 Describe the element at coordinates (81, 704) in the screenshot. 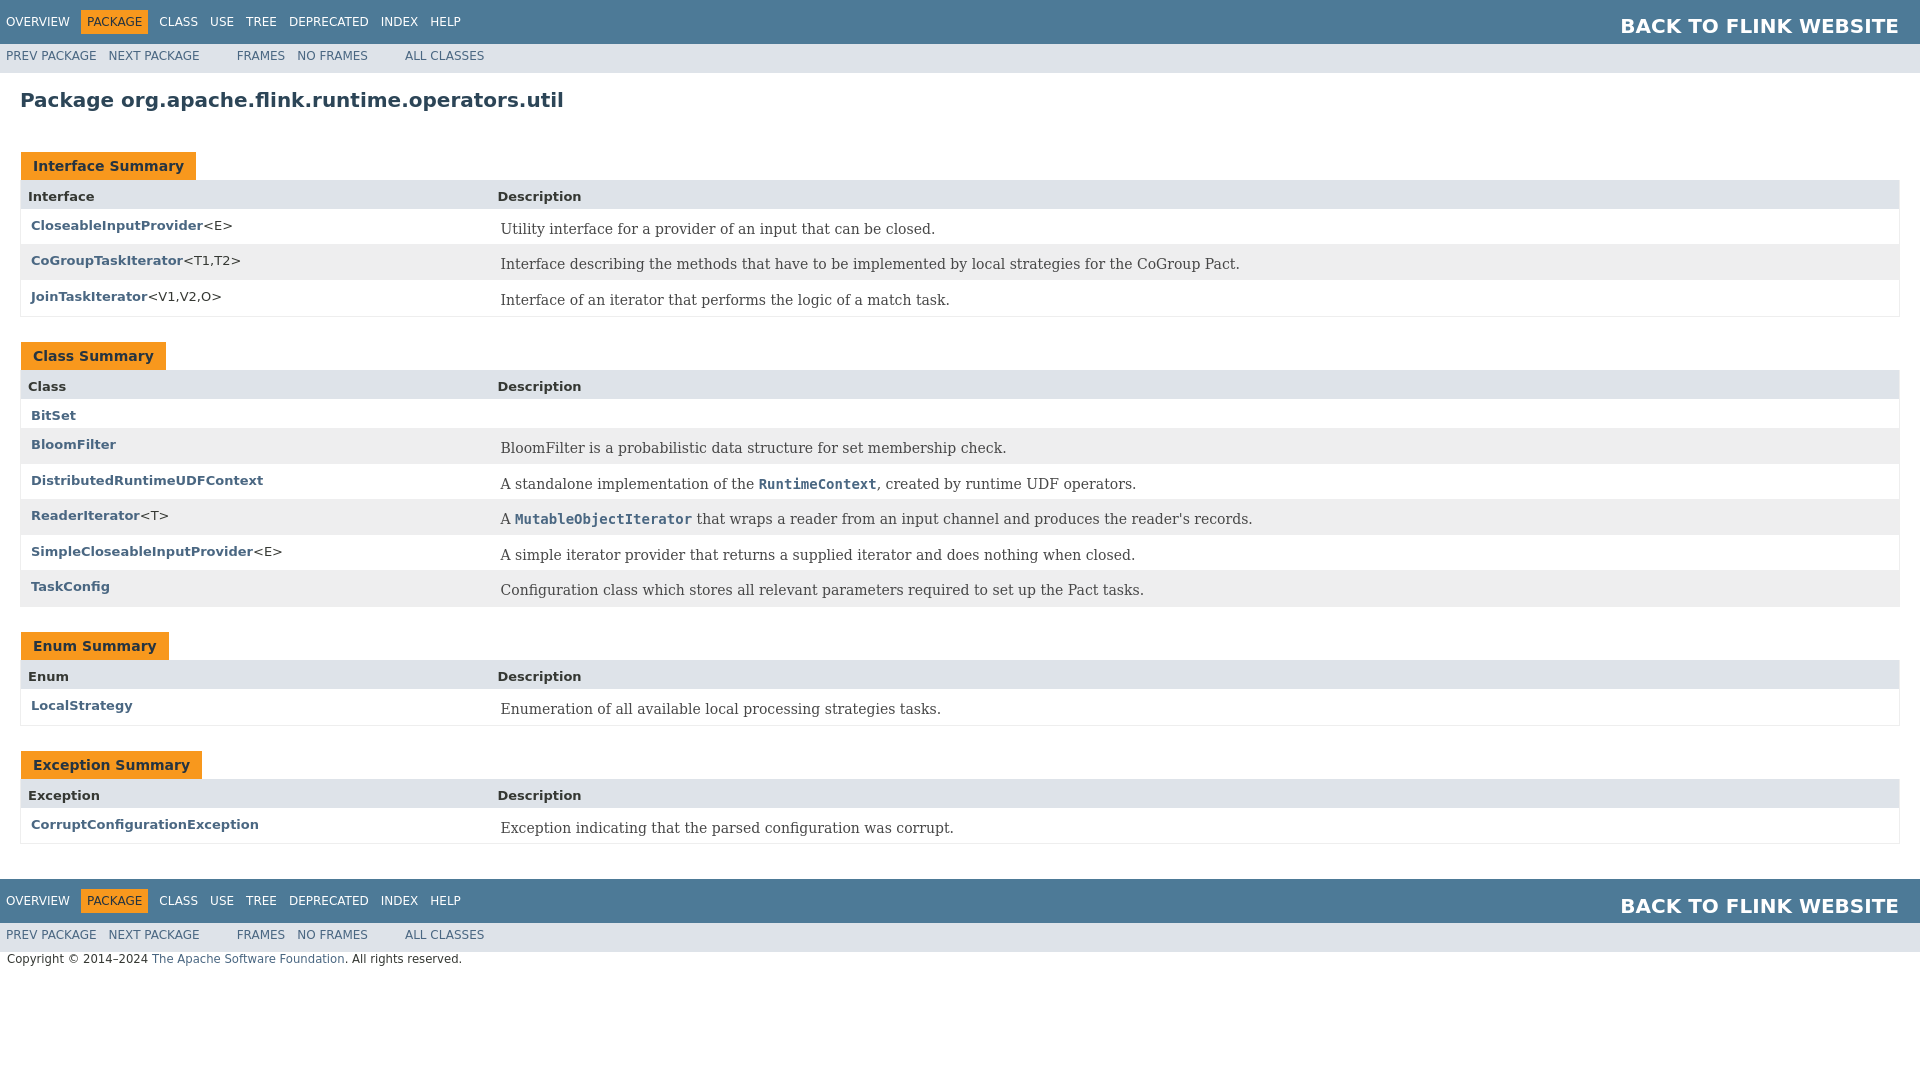

I see `LocalStrategy` at that location.